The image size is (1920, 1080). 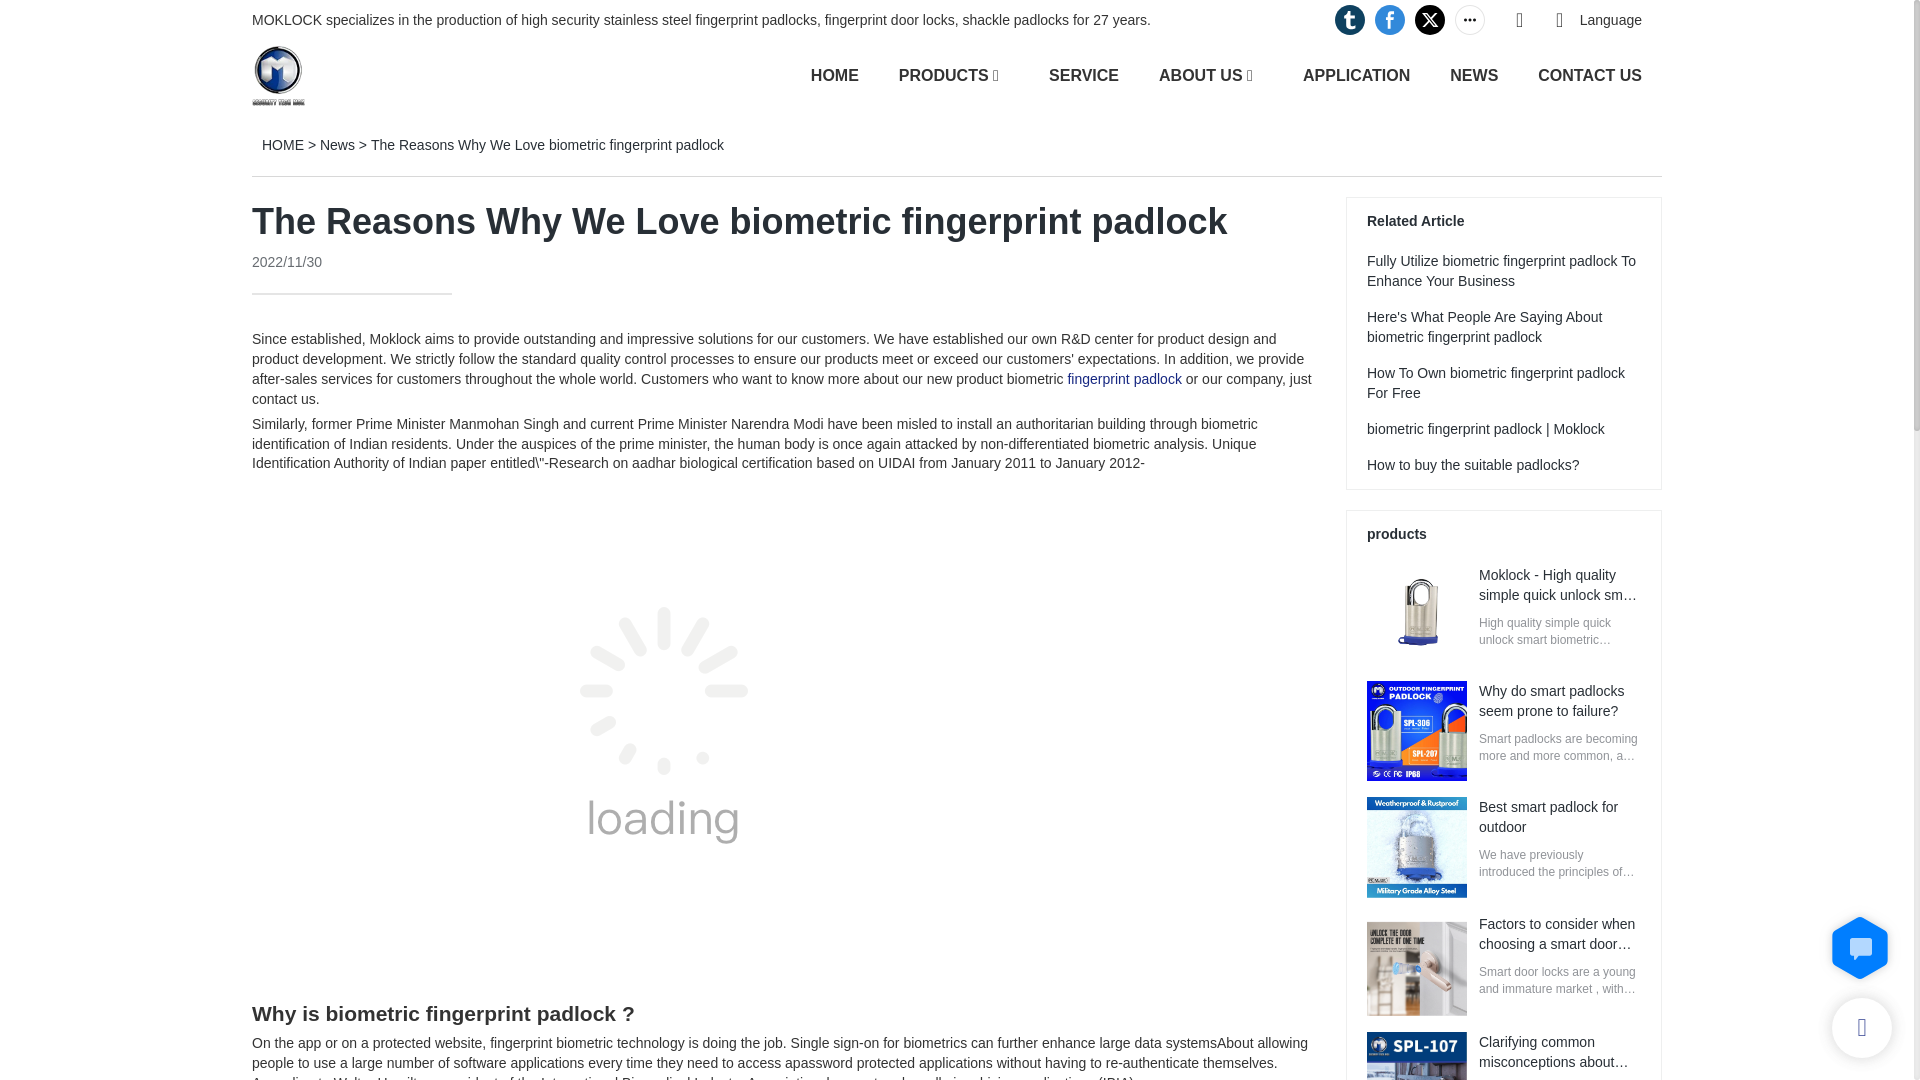 What do you see at coordinates (282, 145) in the screenshot?
I see `HOME` at bounding box center [282, 145].